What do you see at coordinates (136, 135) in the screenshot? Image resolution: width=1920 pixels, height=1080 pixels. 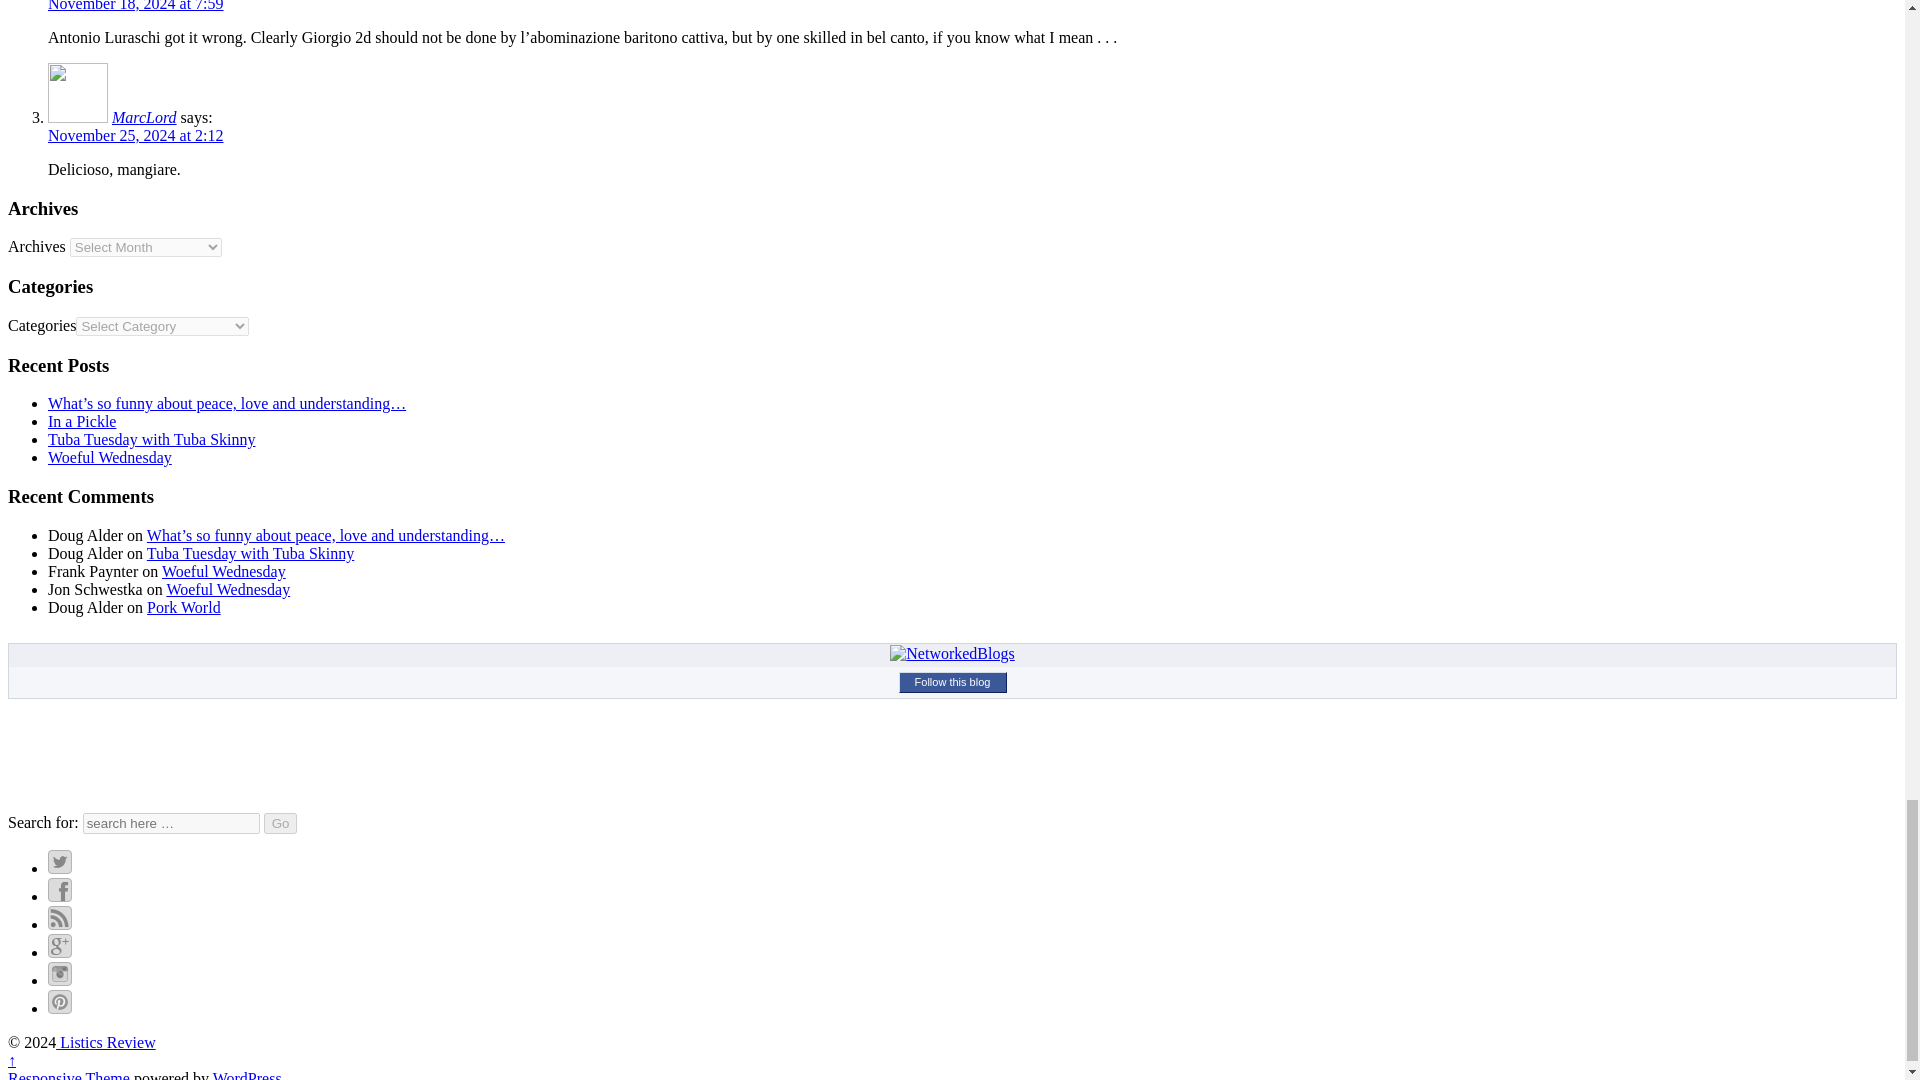 I see `November 25, 2024 at 2:12` at bounding box center [136, 135].